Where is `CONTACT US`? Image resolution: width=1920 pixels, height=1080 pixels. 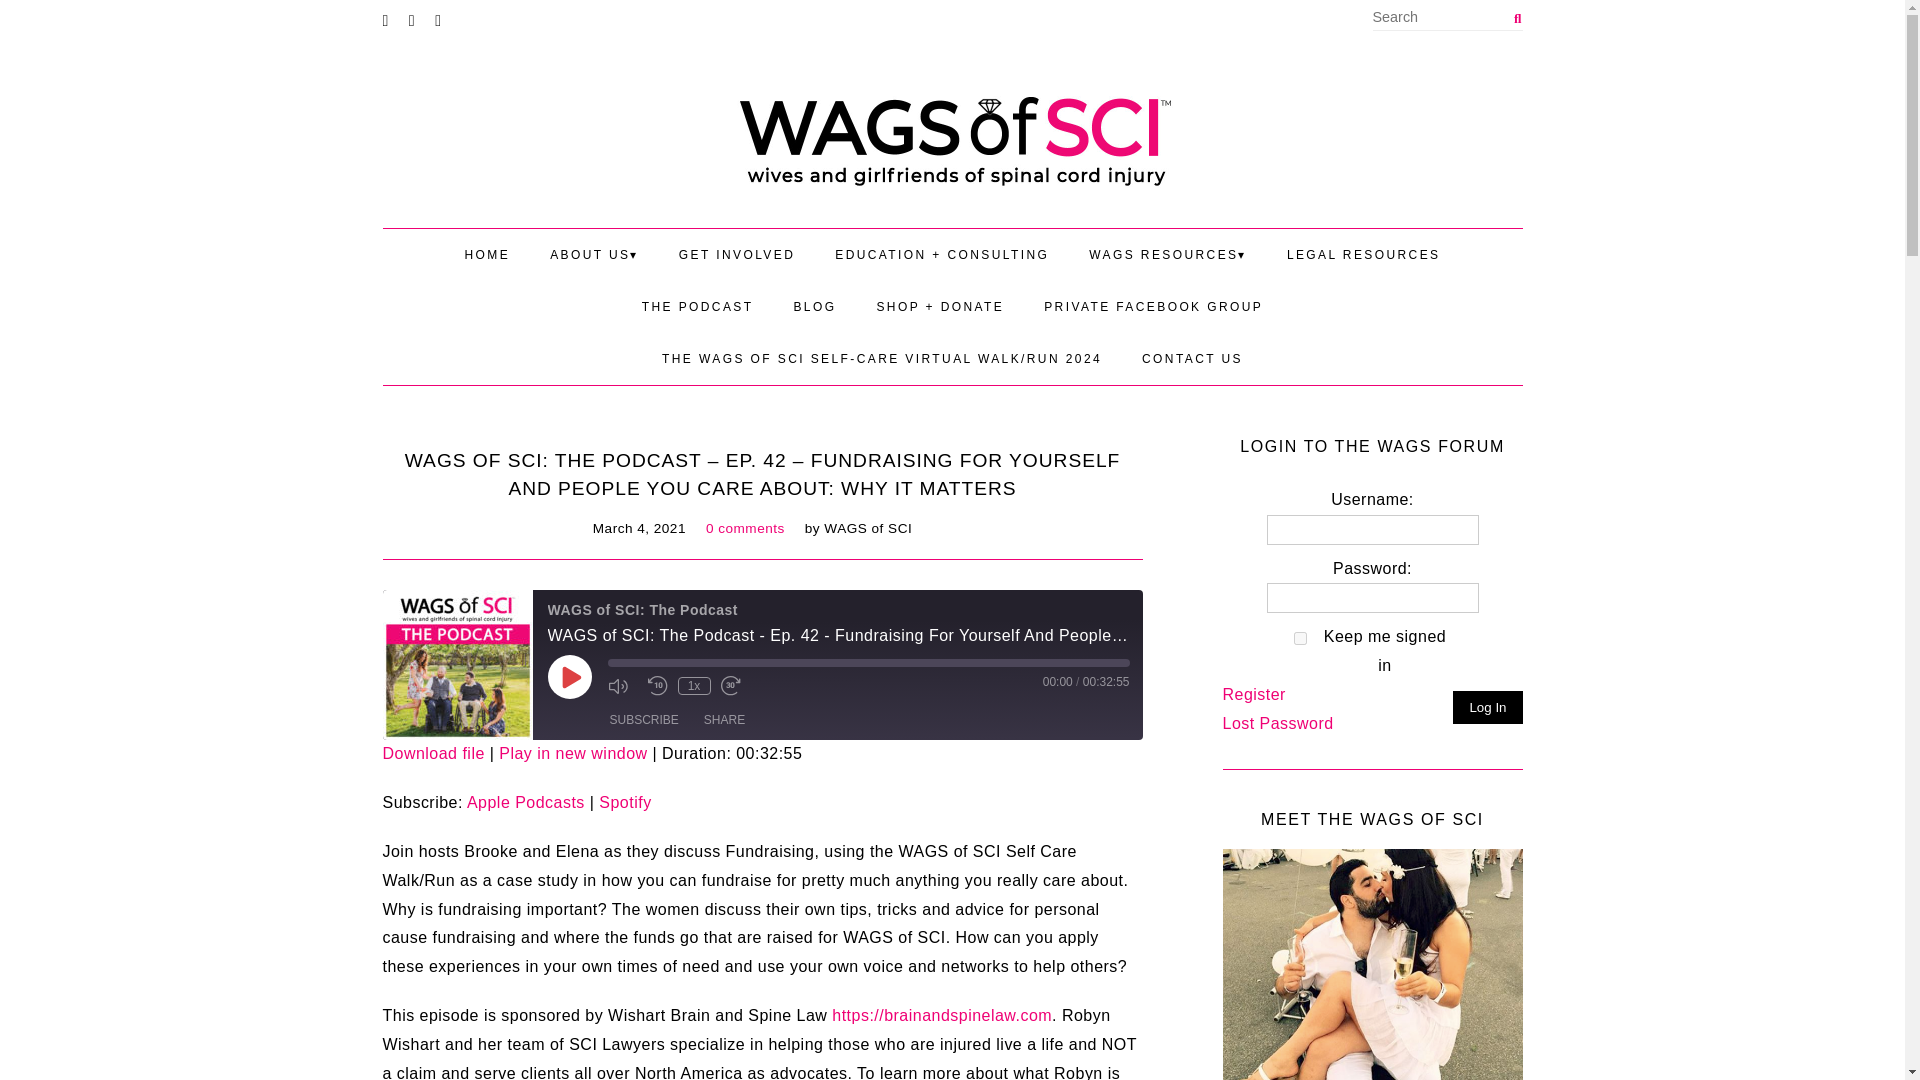 CONTACT US is located at coordinates (1192, 358).